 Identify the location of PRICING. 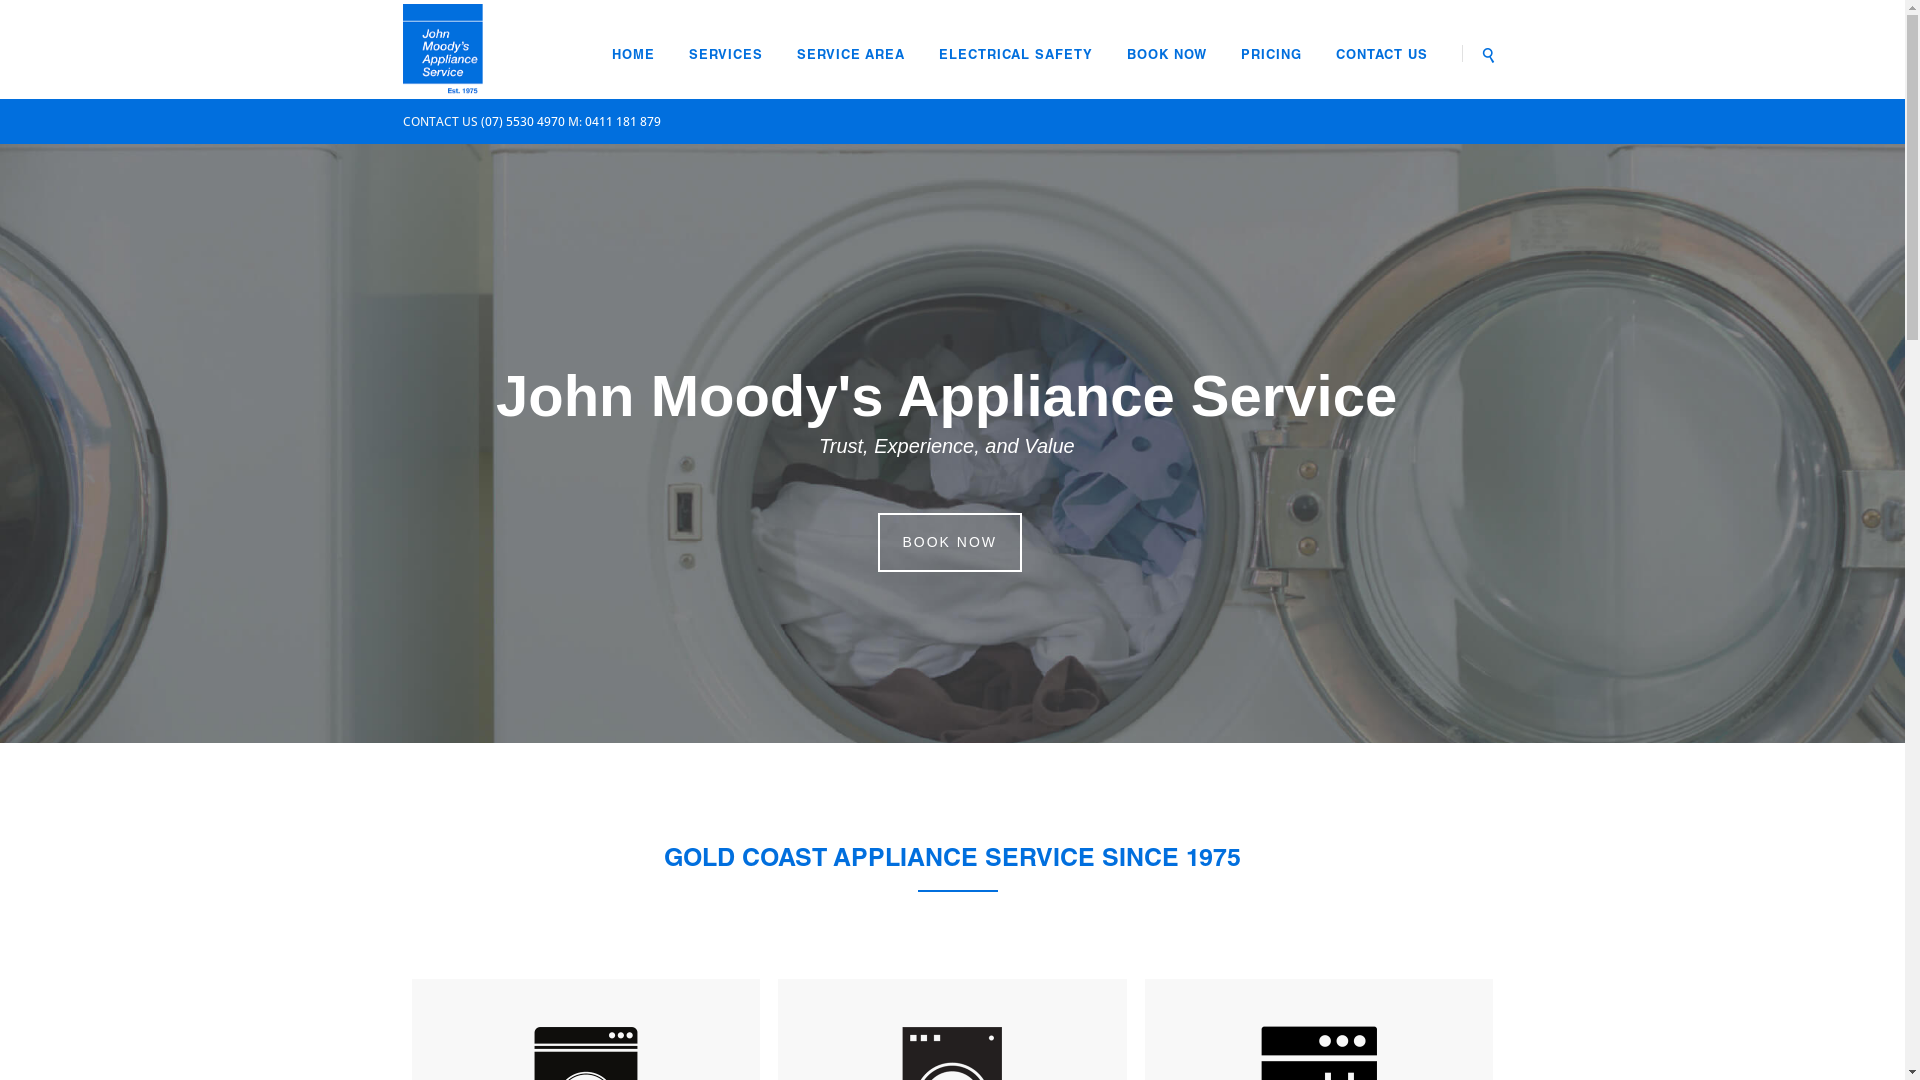
(1272, 56).